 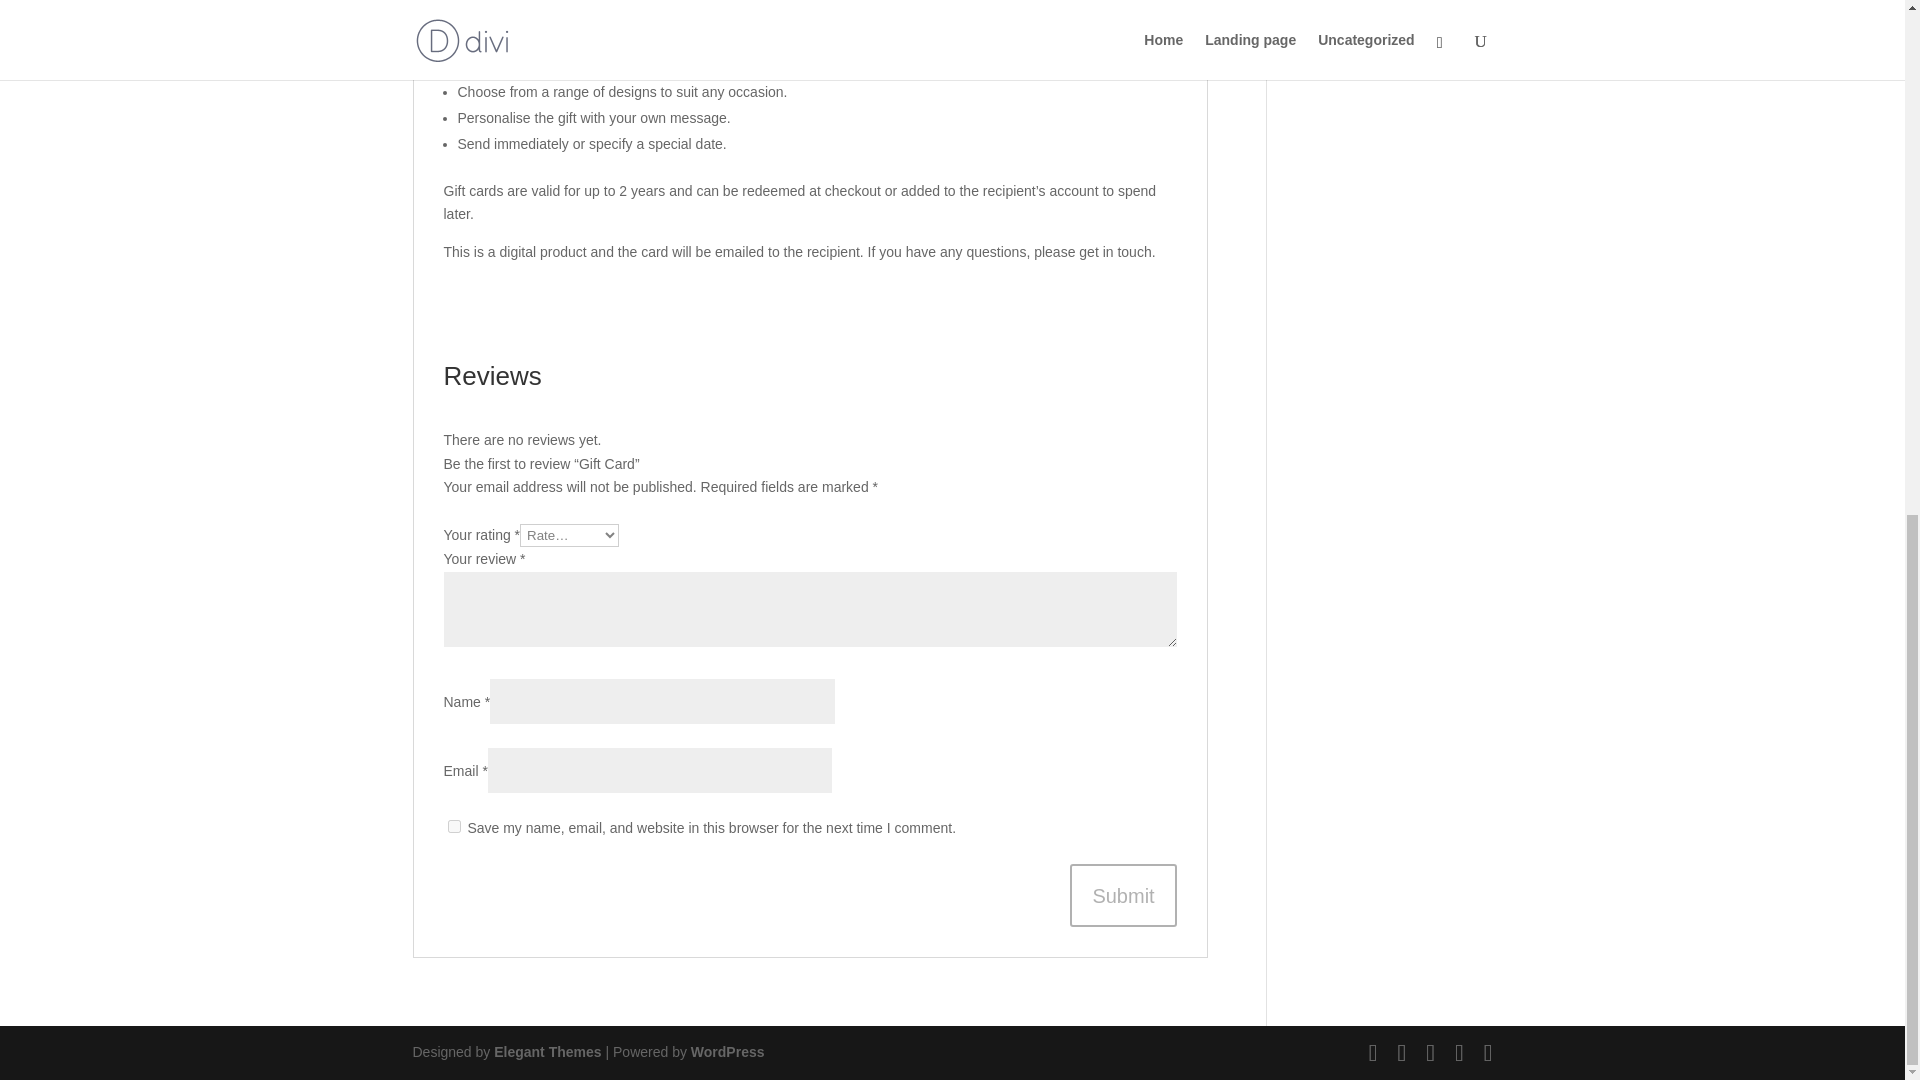 I want to click on Premium WordPress Themes, so click(x=546, y=1052).